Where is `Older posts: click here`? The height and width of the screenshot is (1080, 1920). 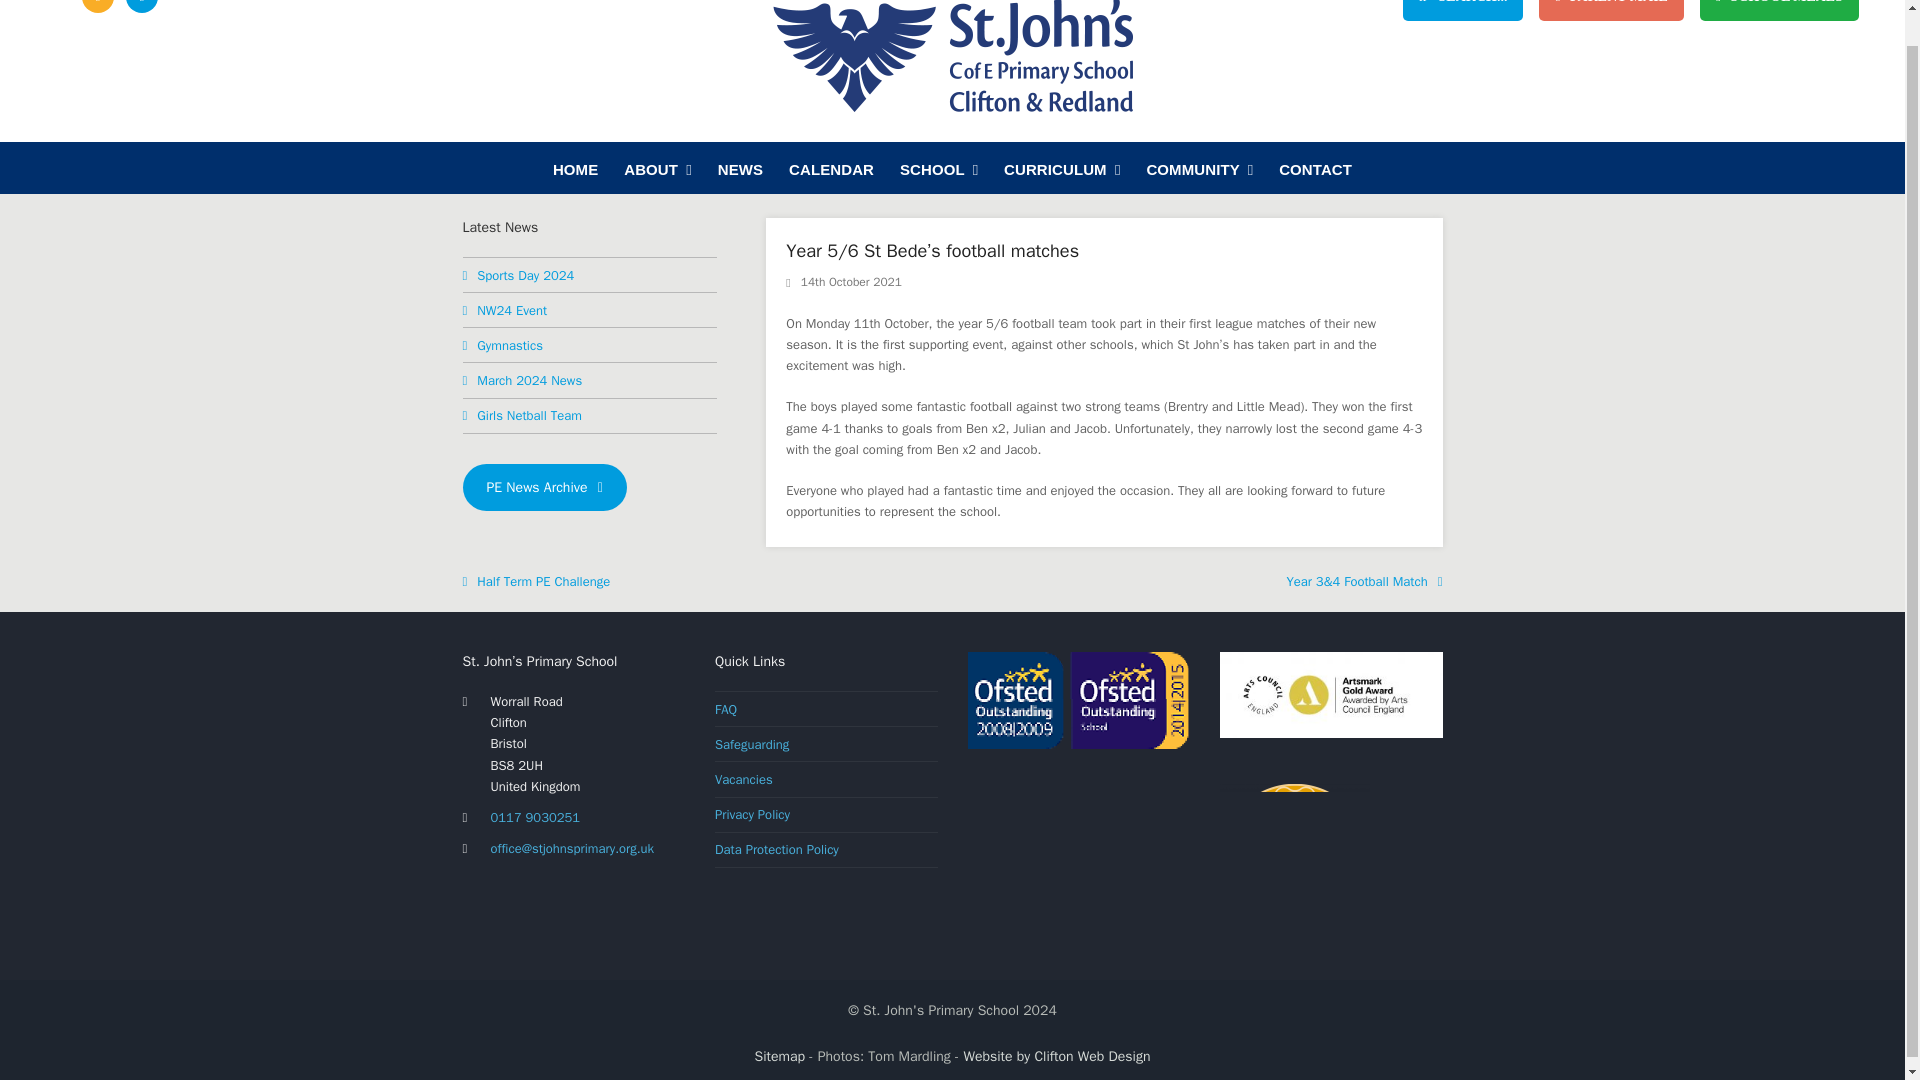 Older posts: click here is located at coordinates (544, 487).